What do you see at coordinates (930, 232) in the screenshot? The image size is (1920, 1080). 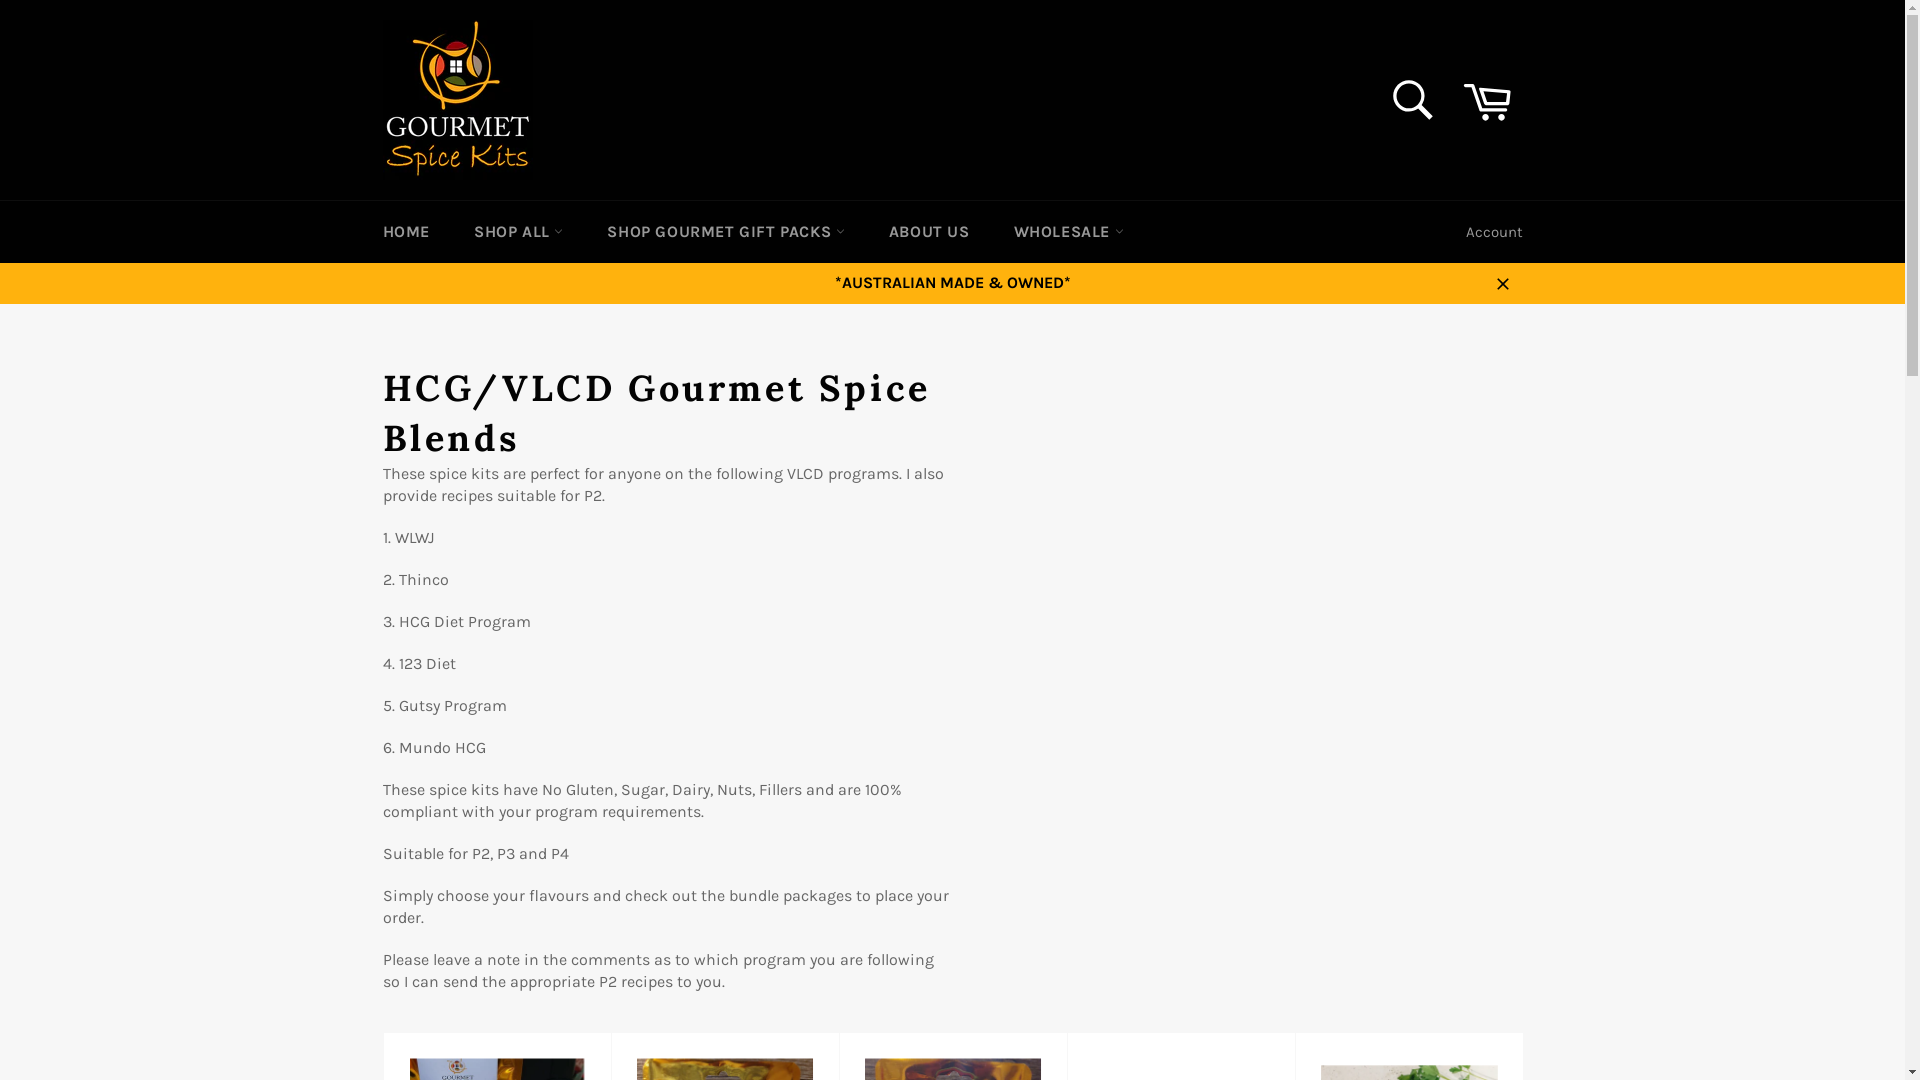 I see `ABOUT US` at bounding box center [930, 232].